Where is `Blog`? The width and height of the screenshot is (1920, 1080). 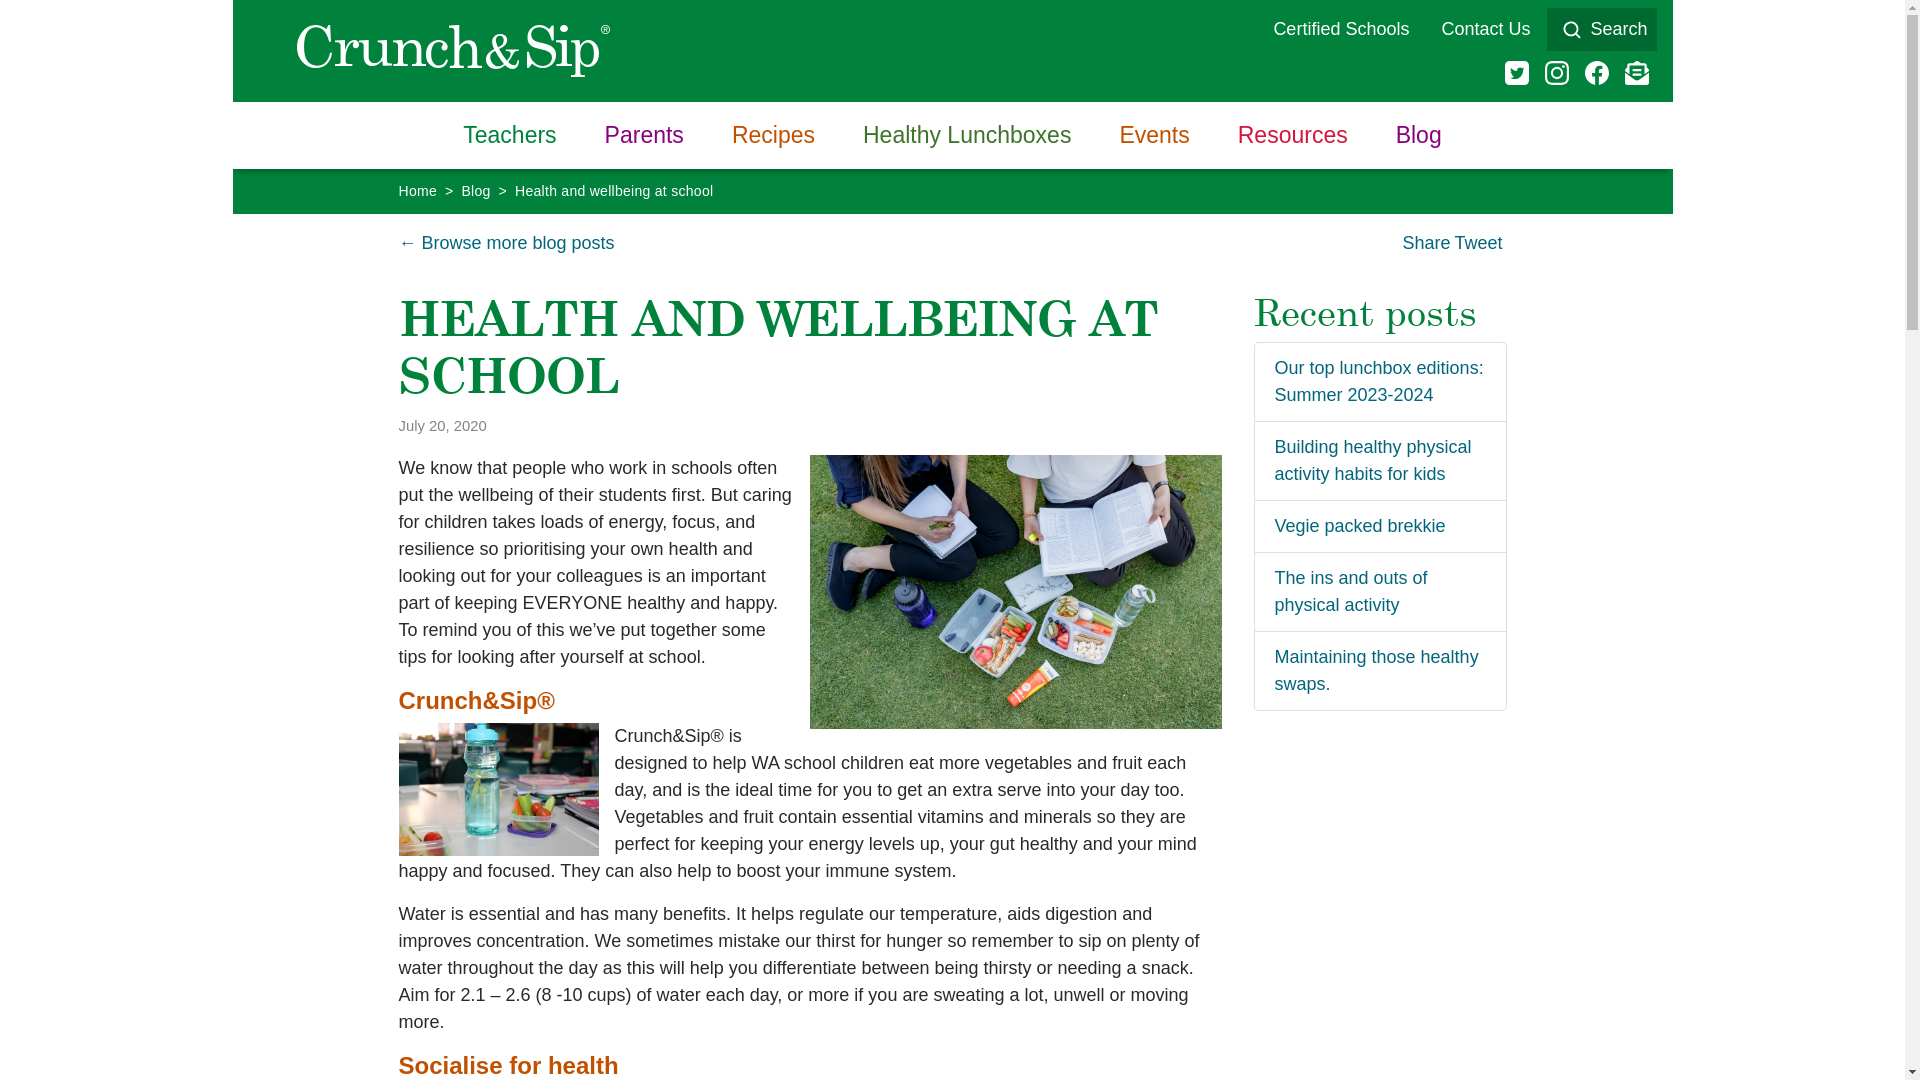 Blog is located at coordinates (475, 190).